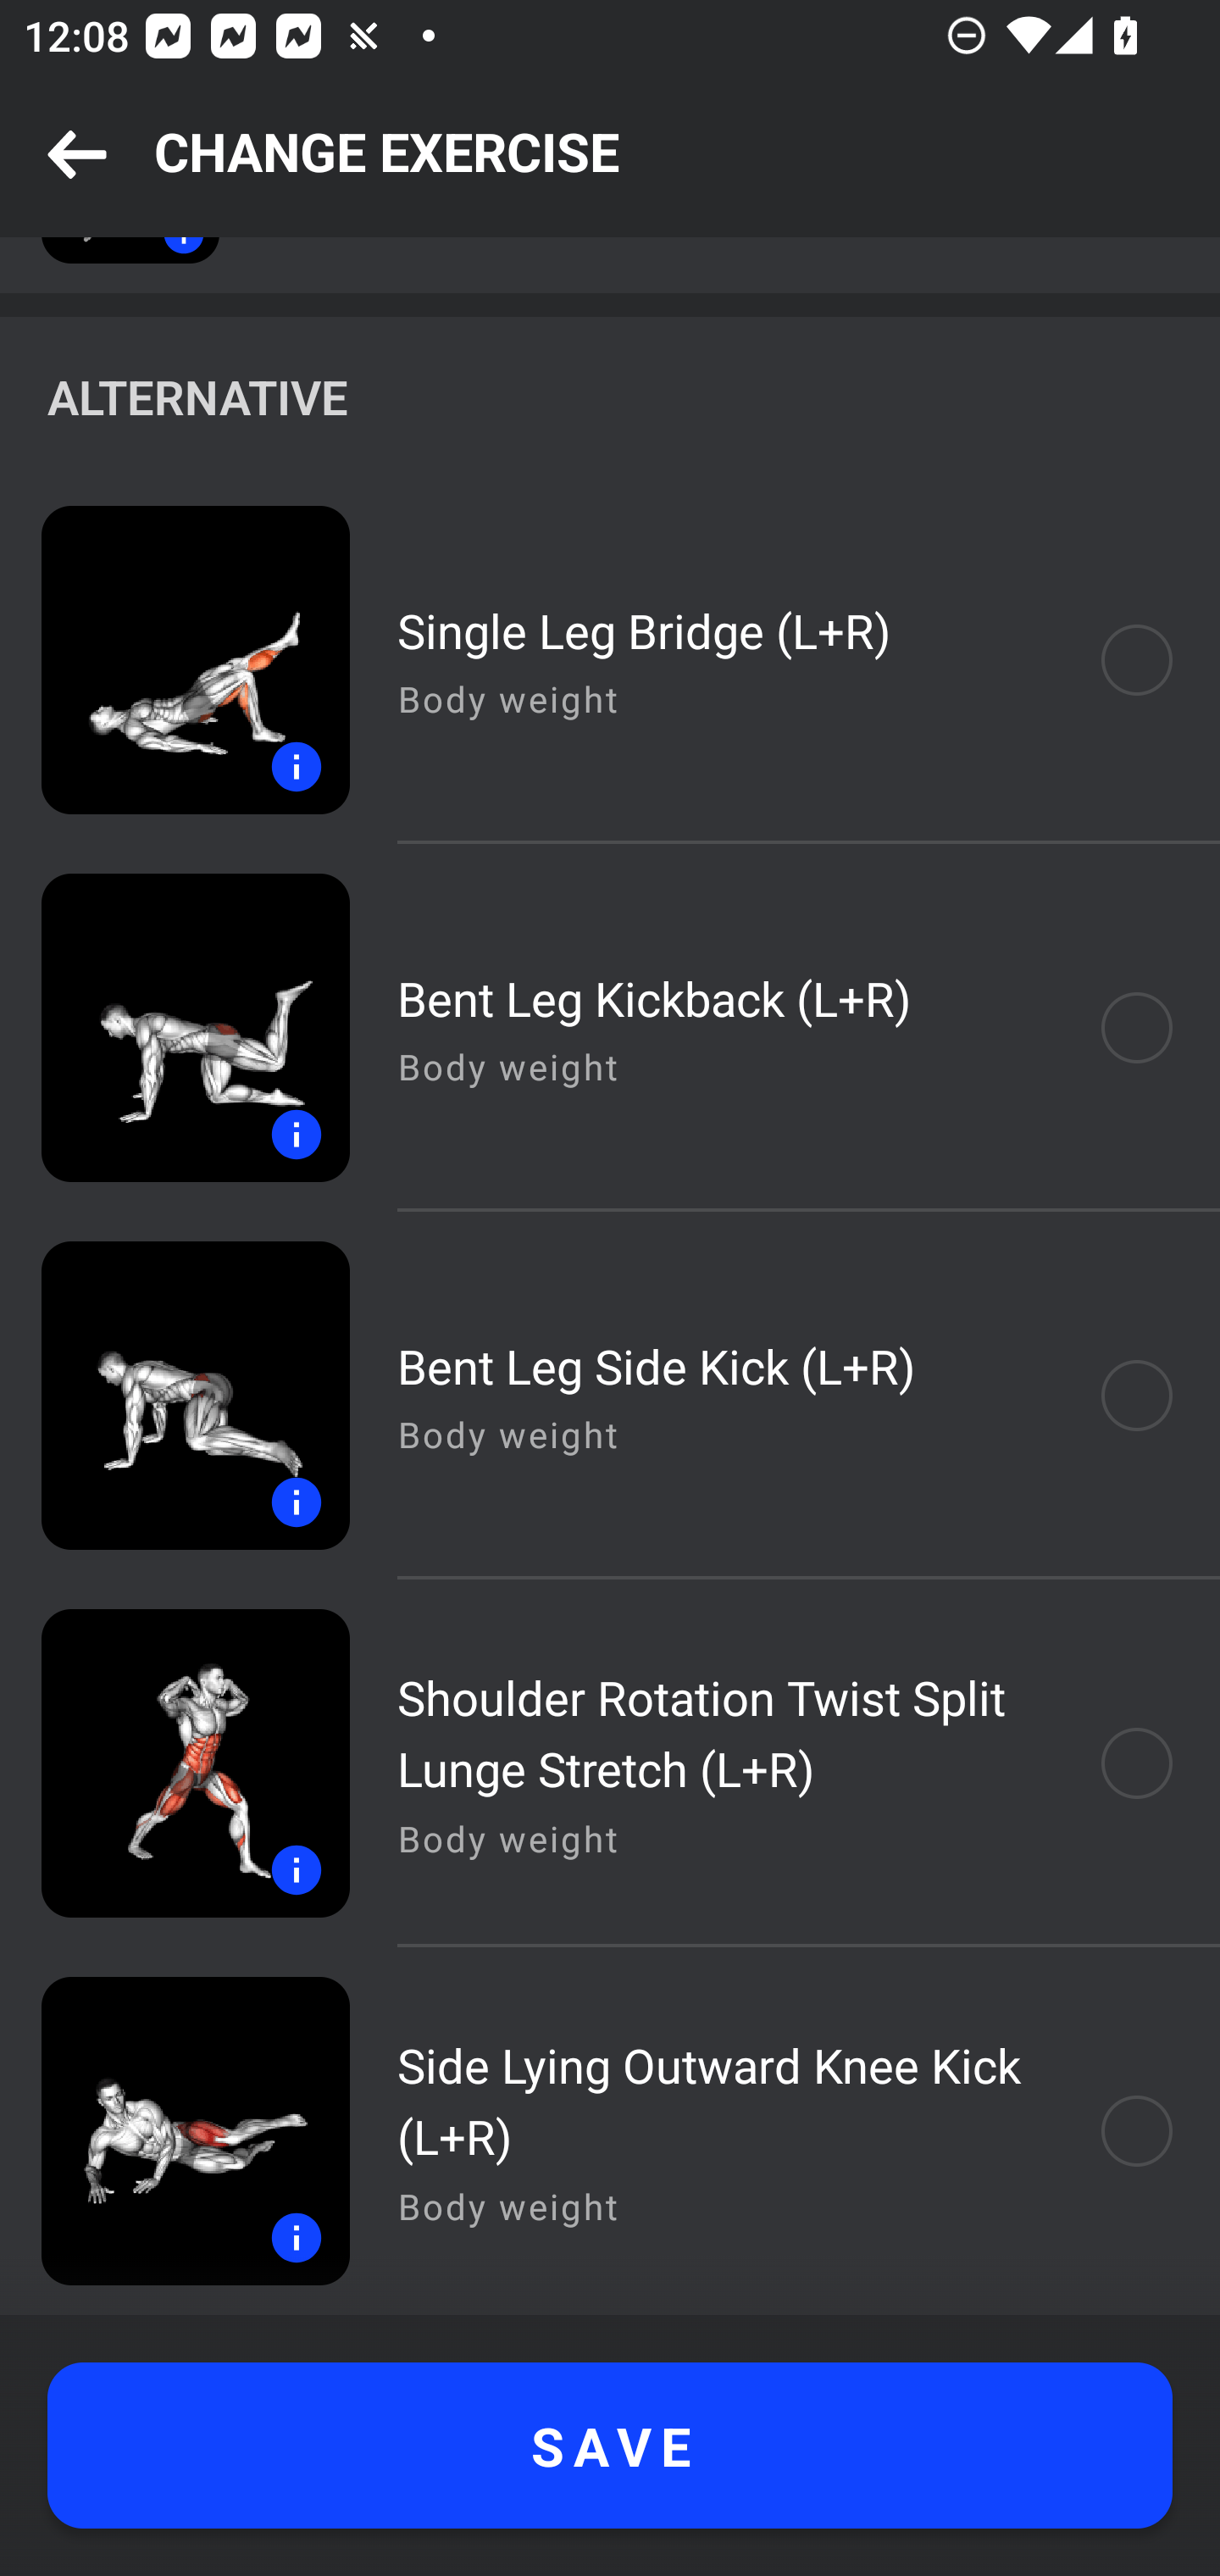 The height and width of the screenshot is (2576, 1220). What do you see at coordinates (175, 1027) in the screenshot?
I see `details` at bounding box center [175, 1027].